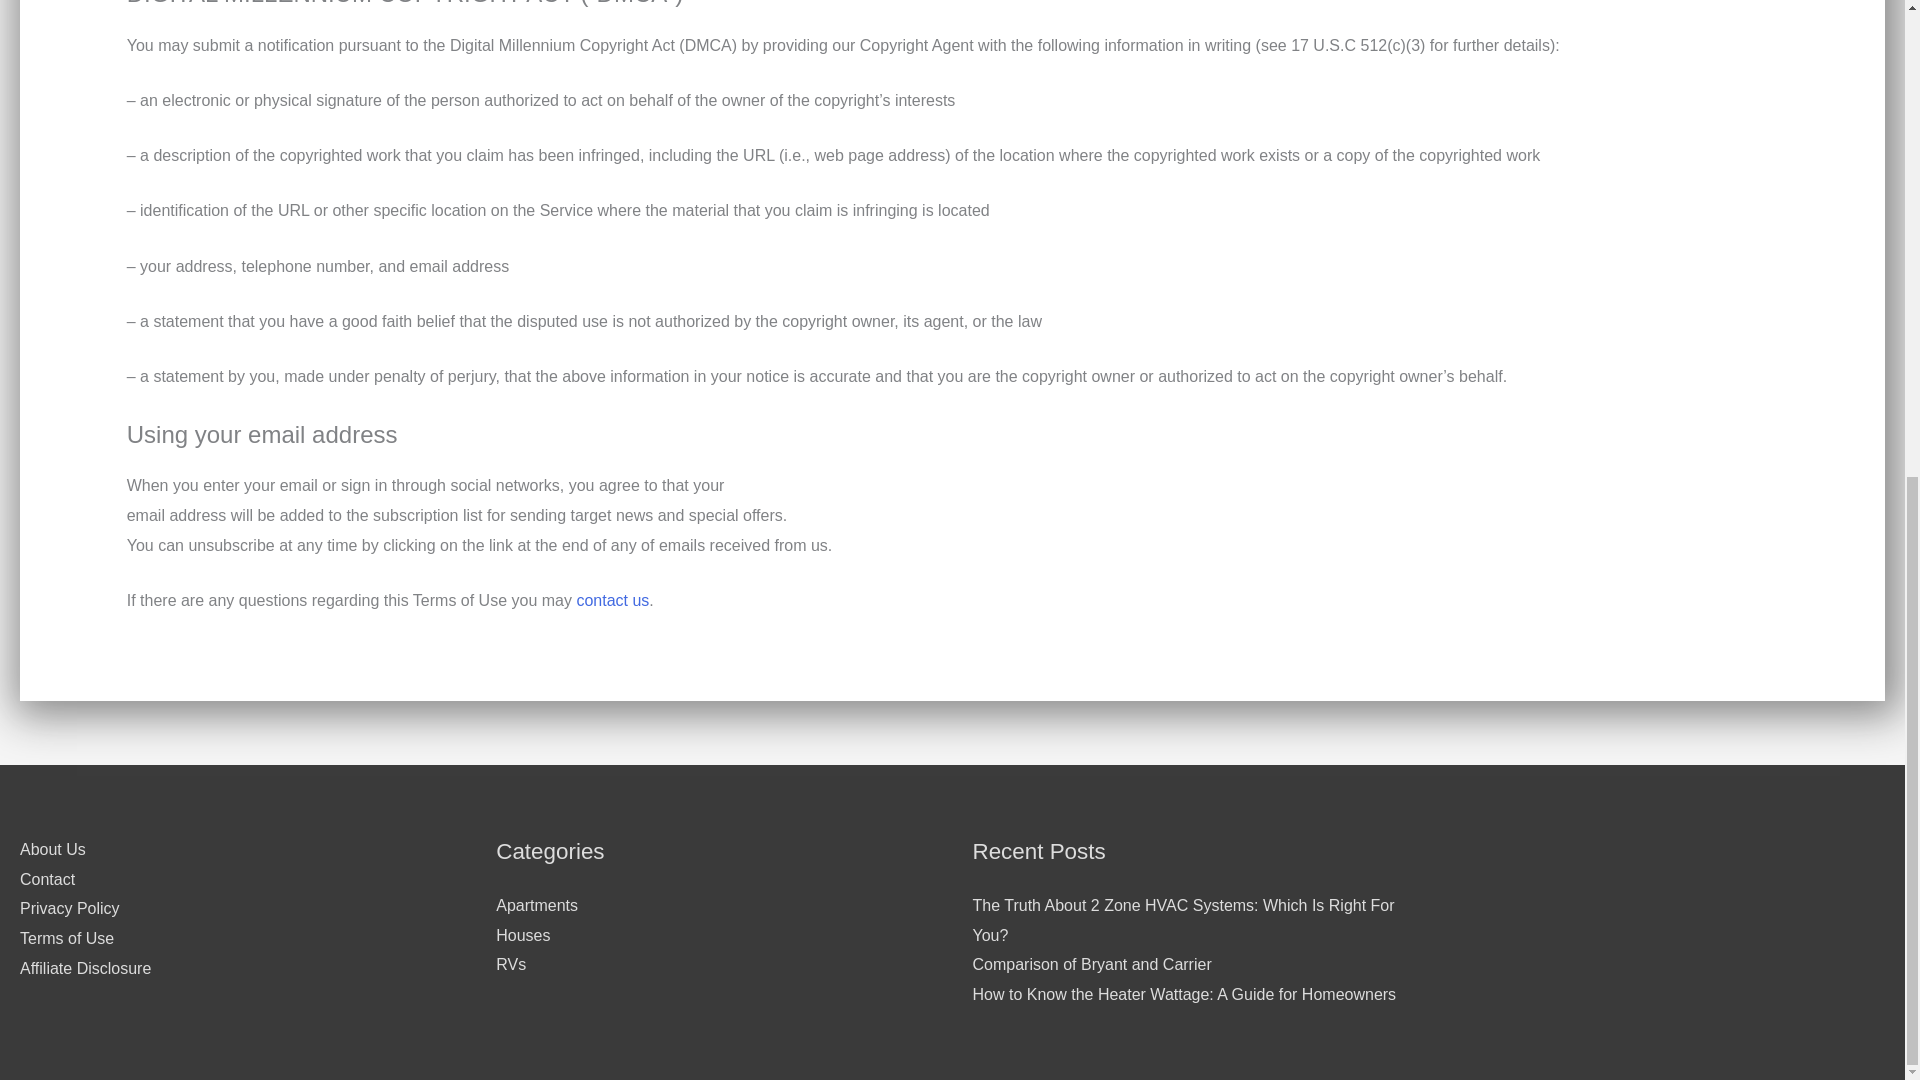  Describe the element at coordinates (69, 908) in the screenshot. I see `Privacy Policy` at that location.